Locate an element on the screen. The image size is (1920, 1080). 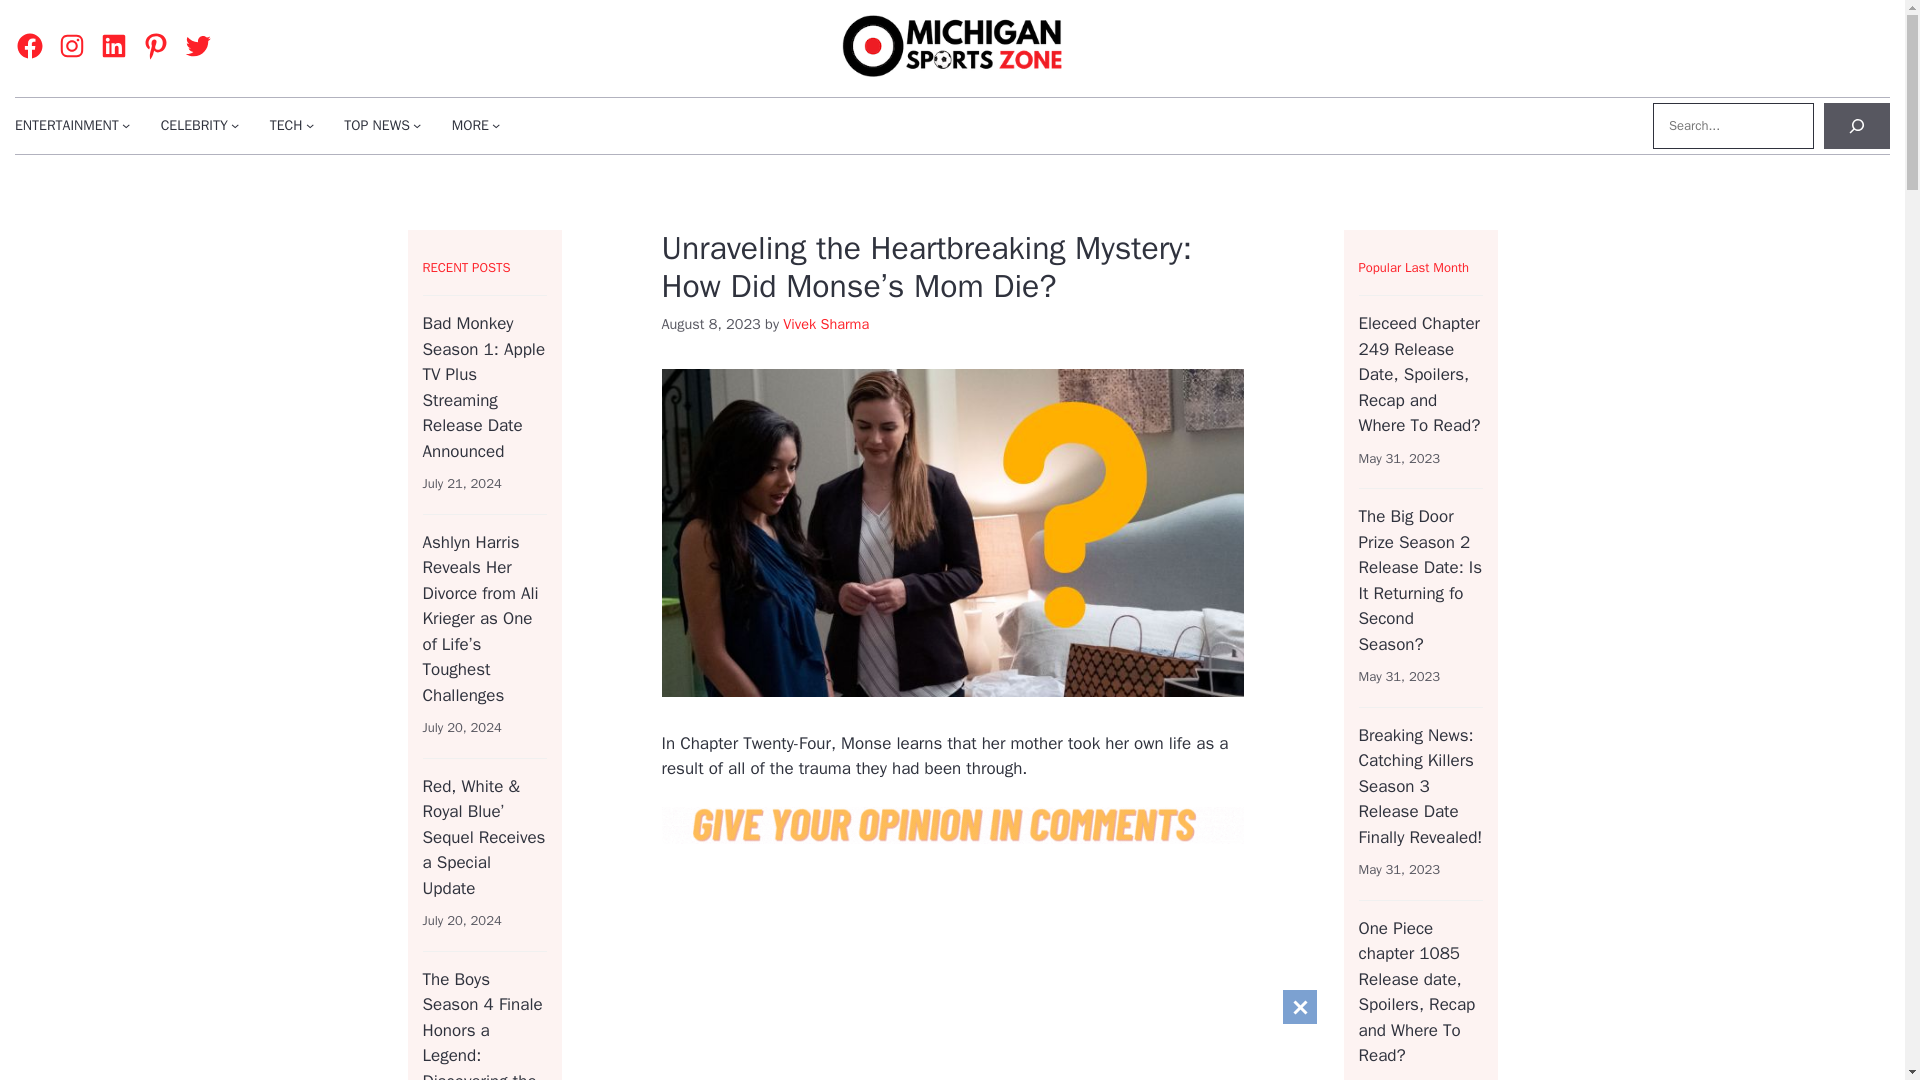
Twitter is located at coordinates (198, 46).